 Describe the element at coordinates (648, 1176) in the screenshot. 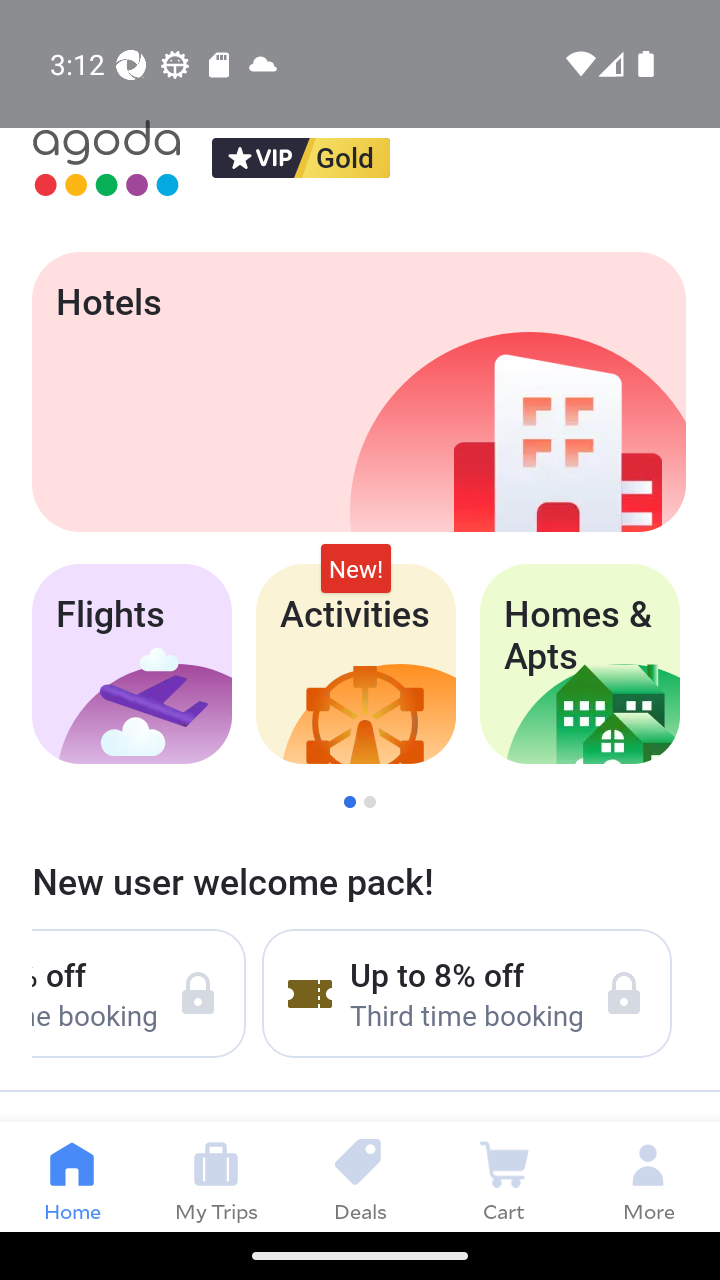

I see `More` at that location.